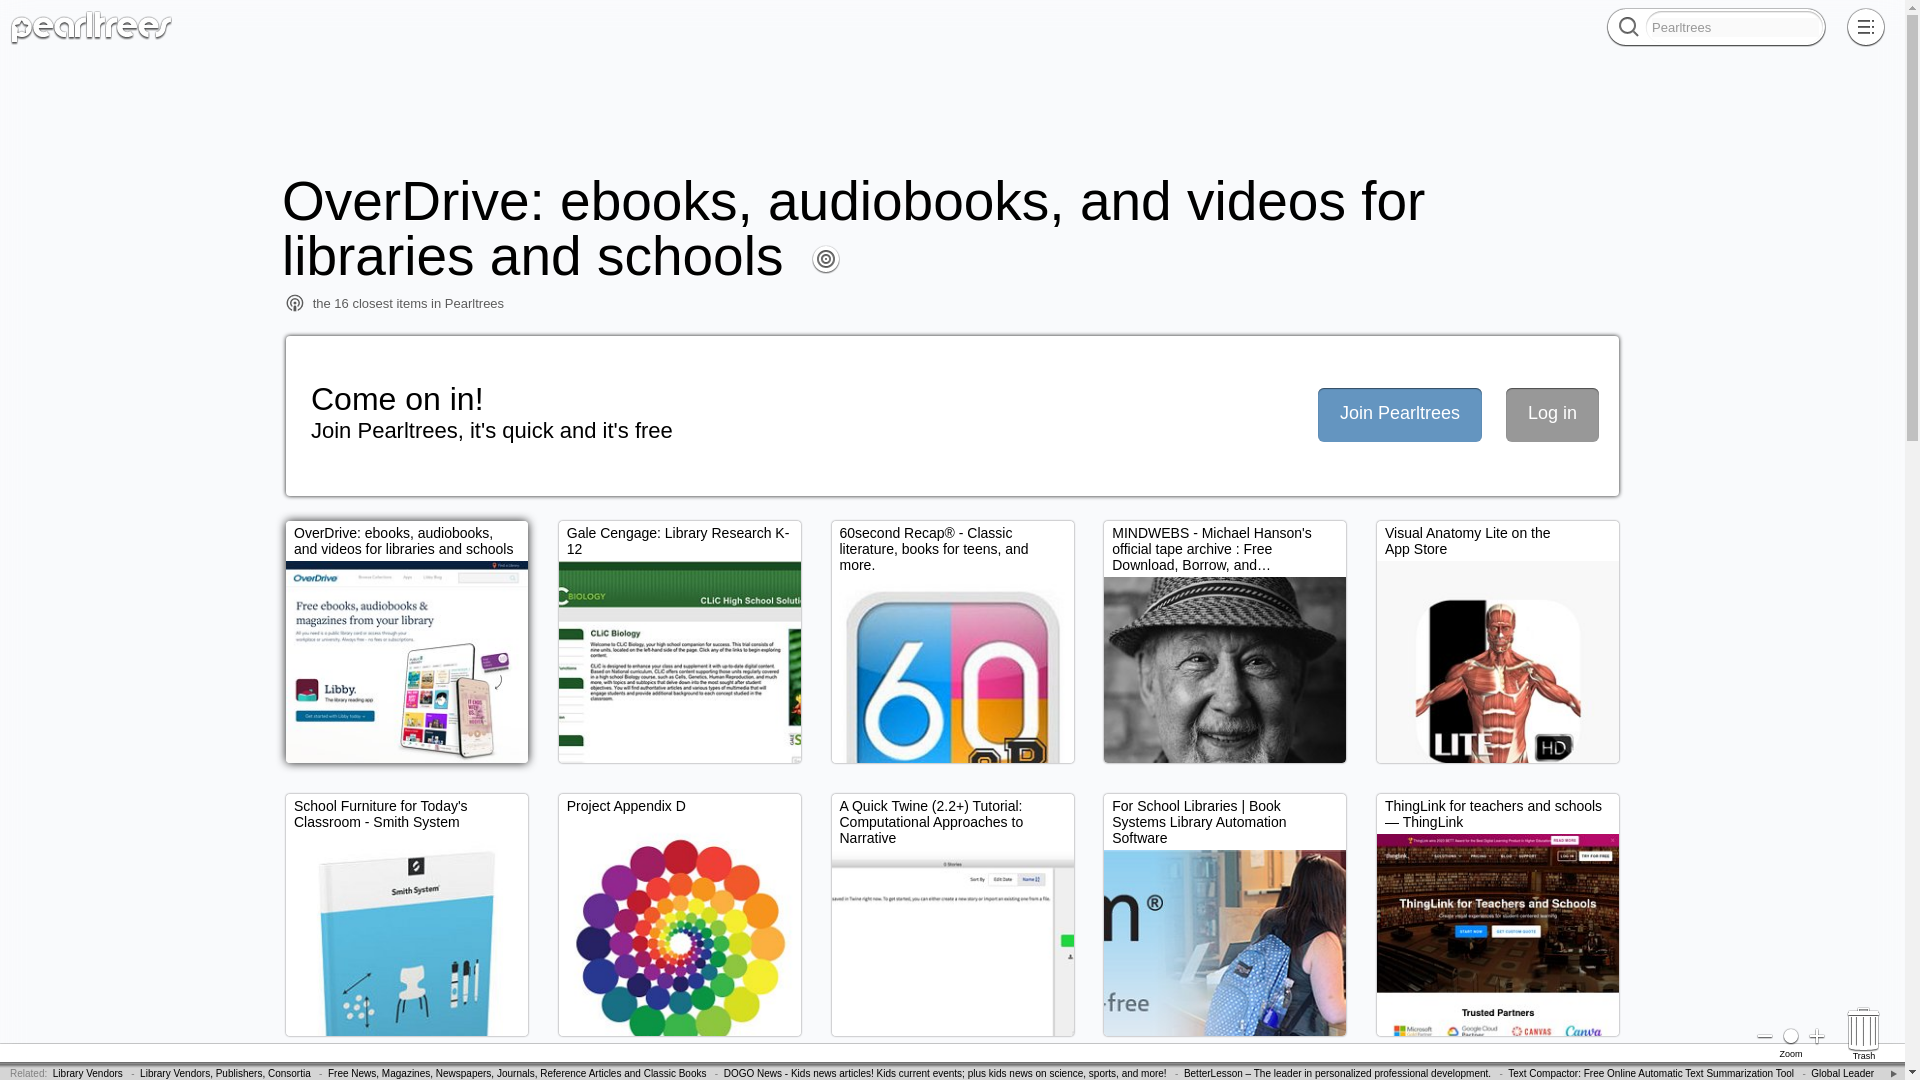  Describe the element at coordinates (88, 1073) in the screenshot. I see `Library Vendors` at that location.